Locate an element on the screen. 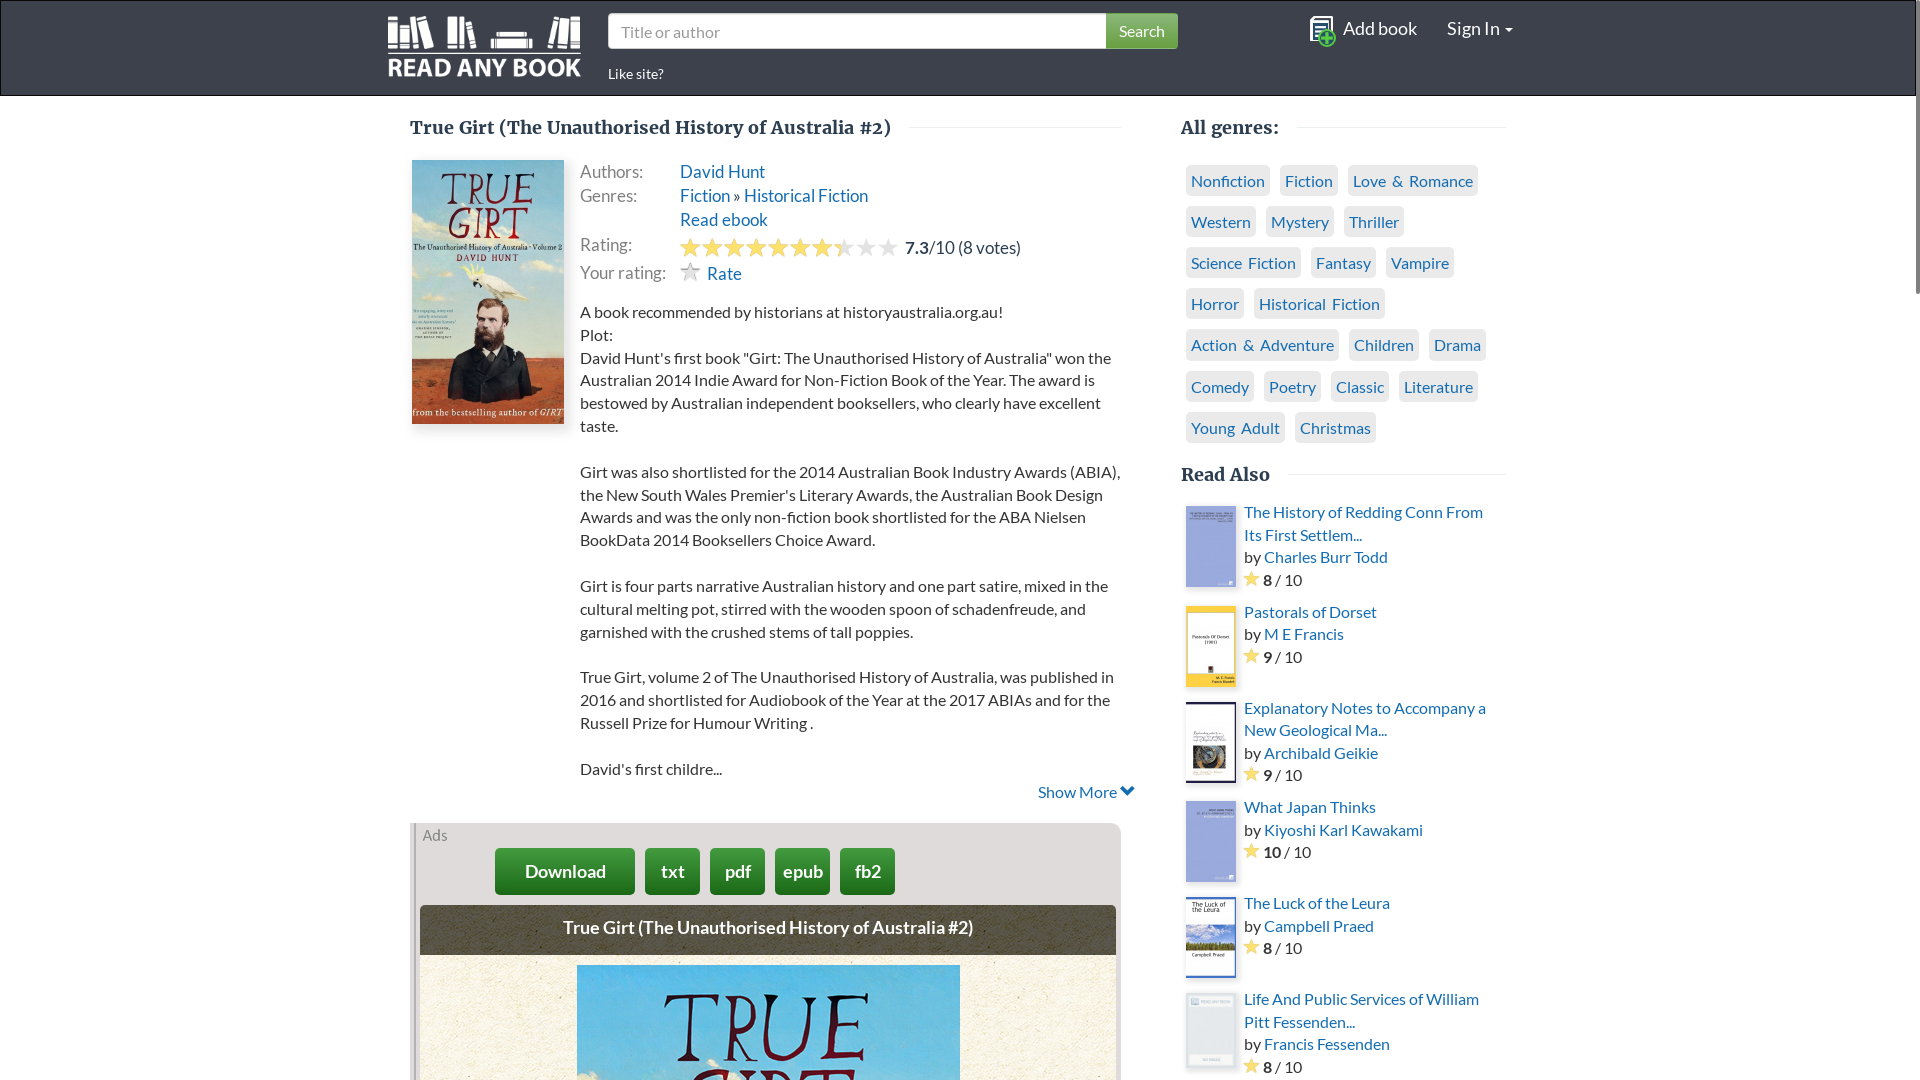 This screenshot has width=1920, height=1080. What Japan Thinks online is located at coordinates (1211, 842).